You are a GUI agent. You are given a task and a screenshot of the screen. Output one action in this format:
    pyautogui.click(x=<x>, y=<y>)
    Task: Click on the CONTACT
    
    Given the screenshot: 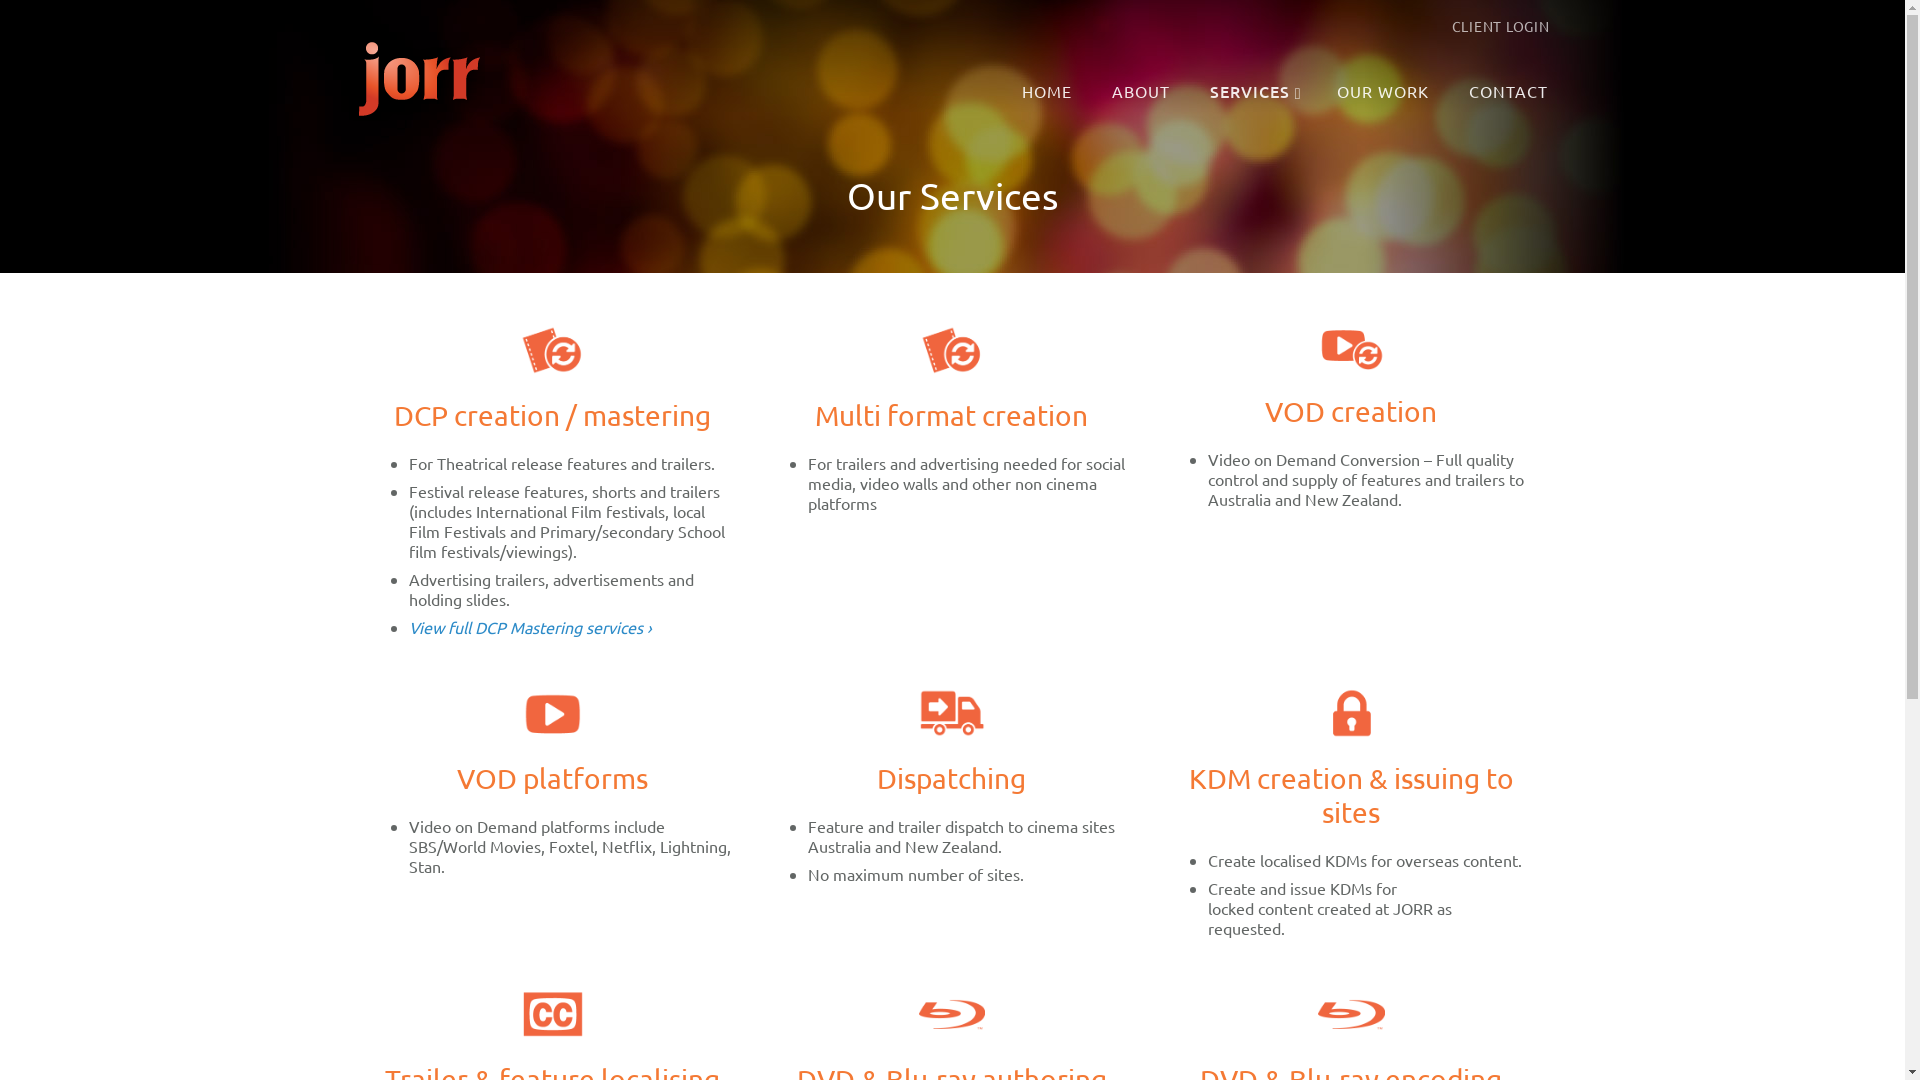 What is the action you would take?
    pyautogui.click(x=1511, y=92)
    